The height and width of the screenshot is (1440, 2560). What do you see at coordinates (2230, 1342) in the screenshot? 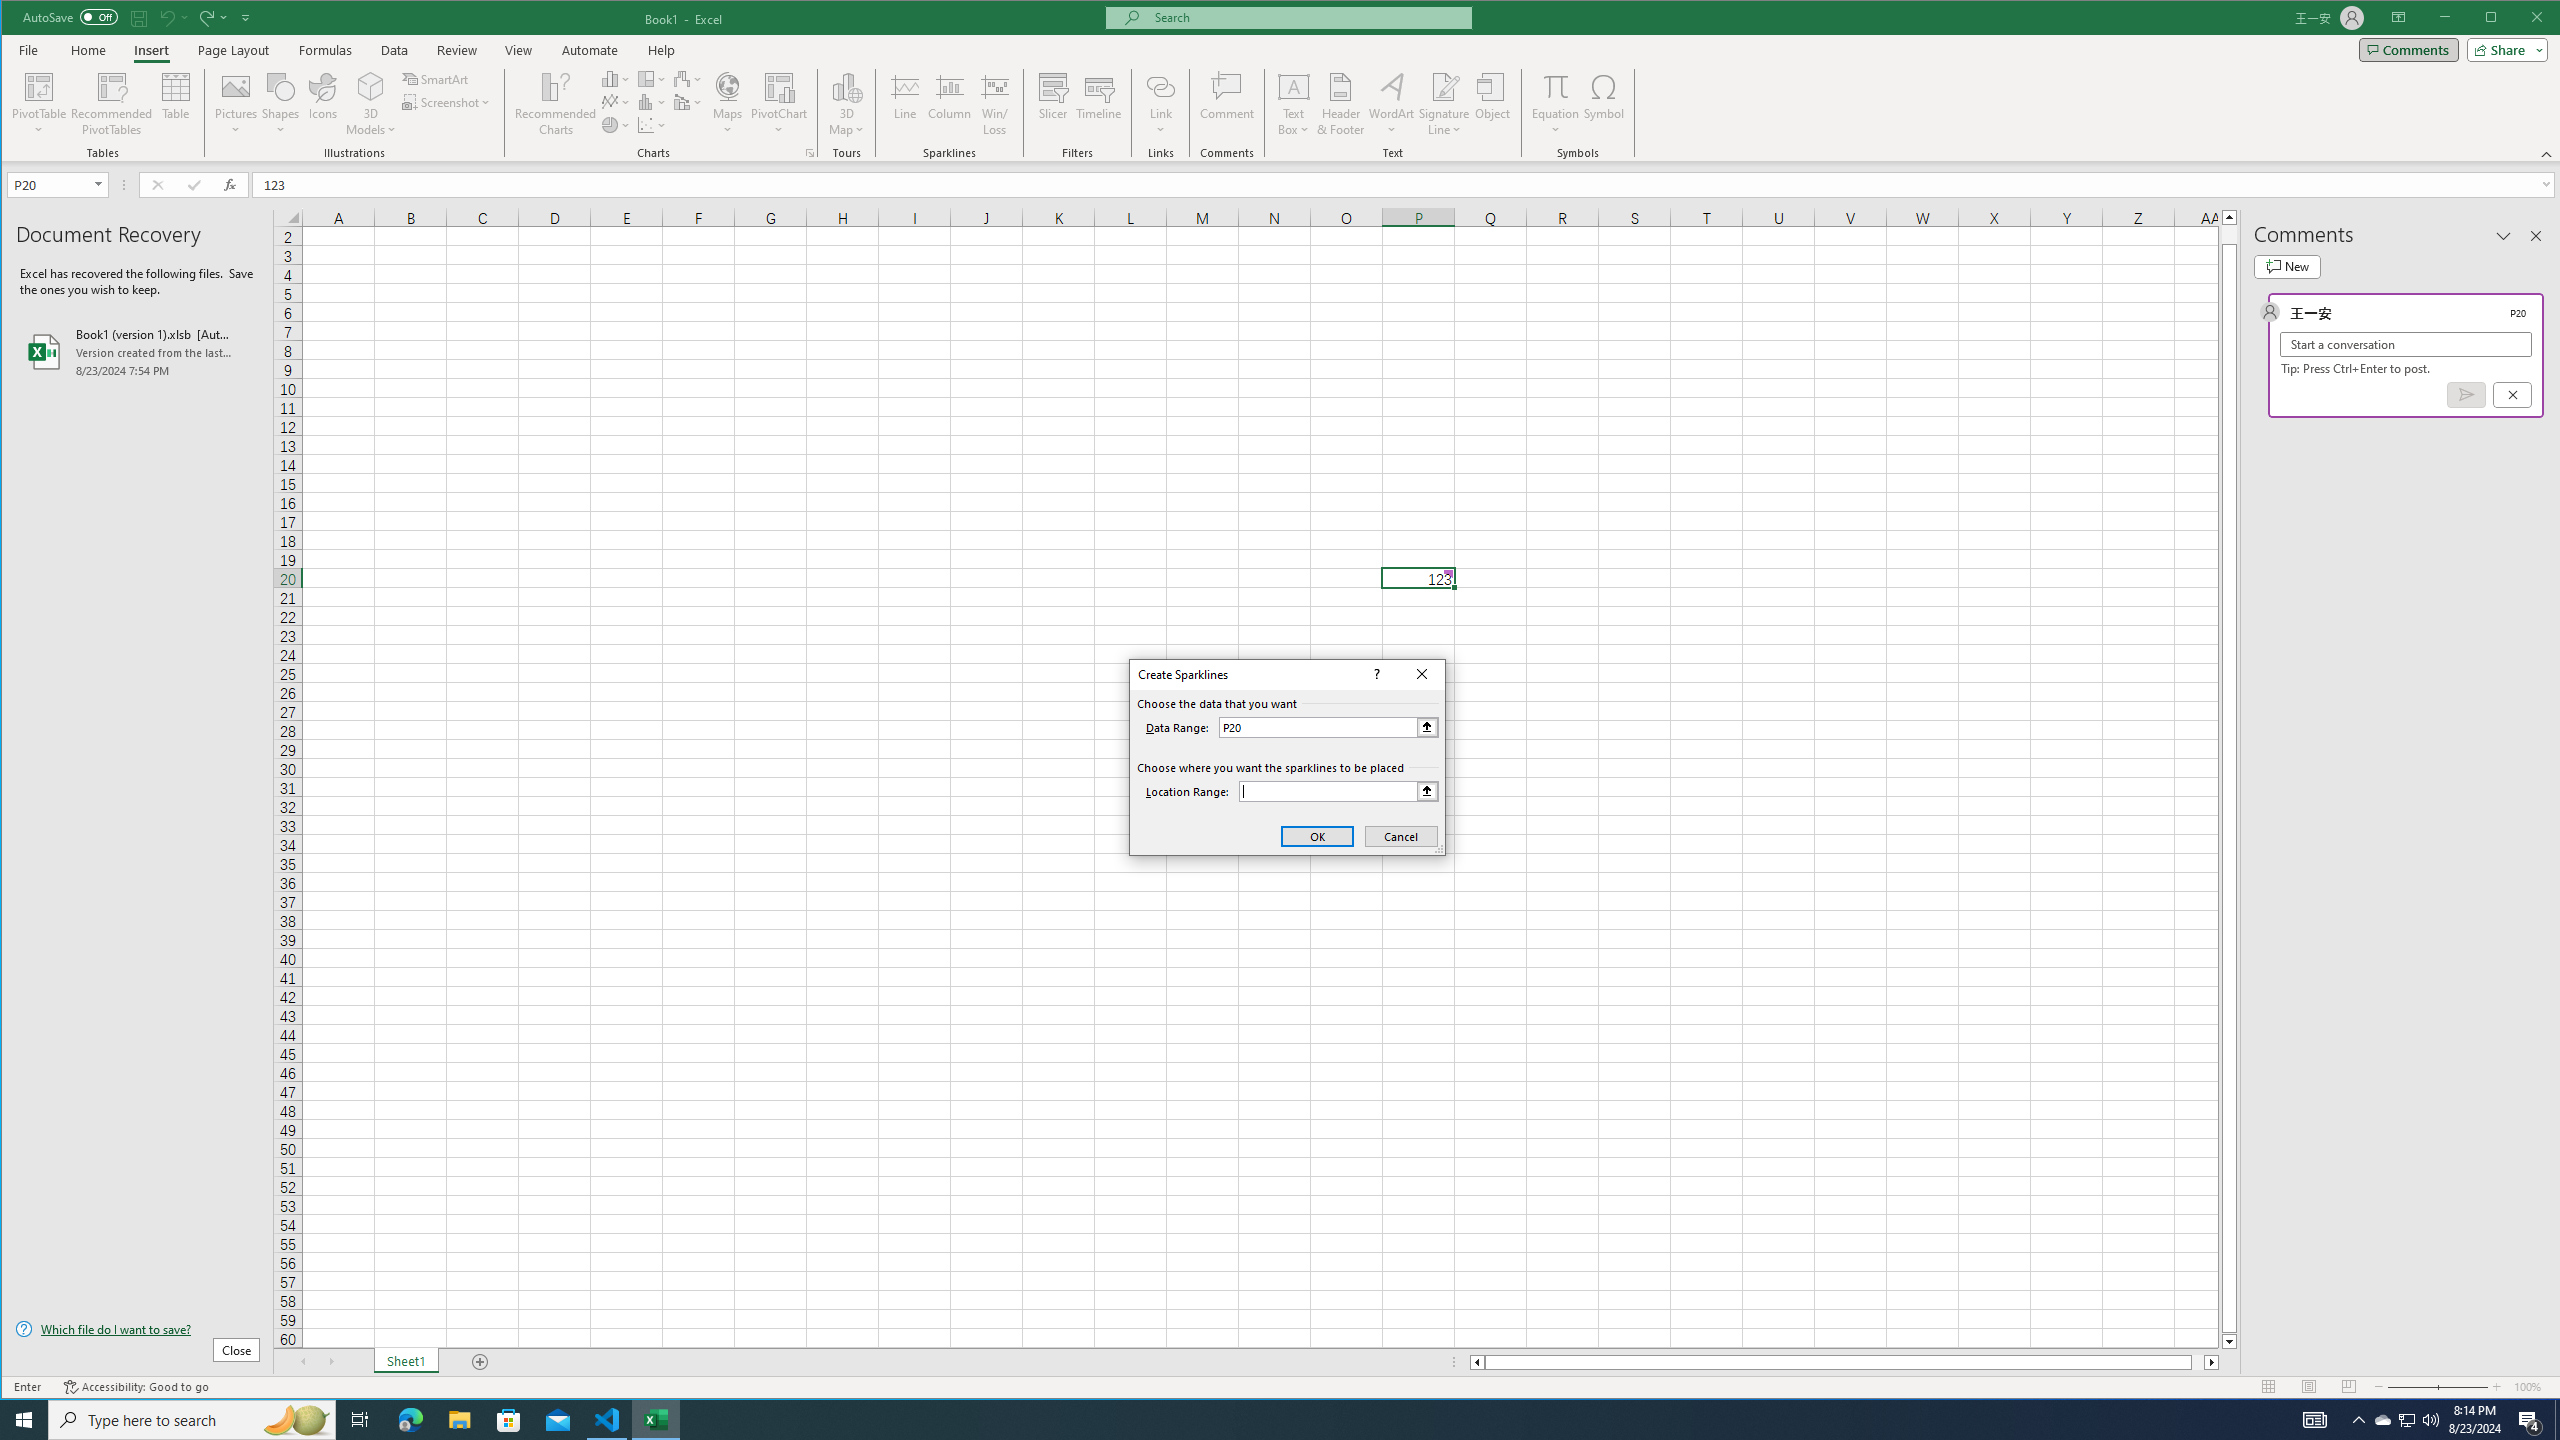
I see `Line down` at bounding box center [2230, 1342].